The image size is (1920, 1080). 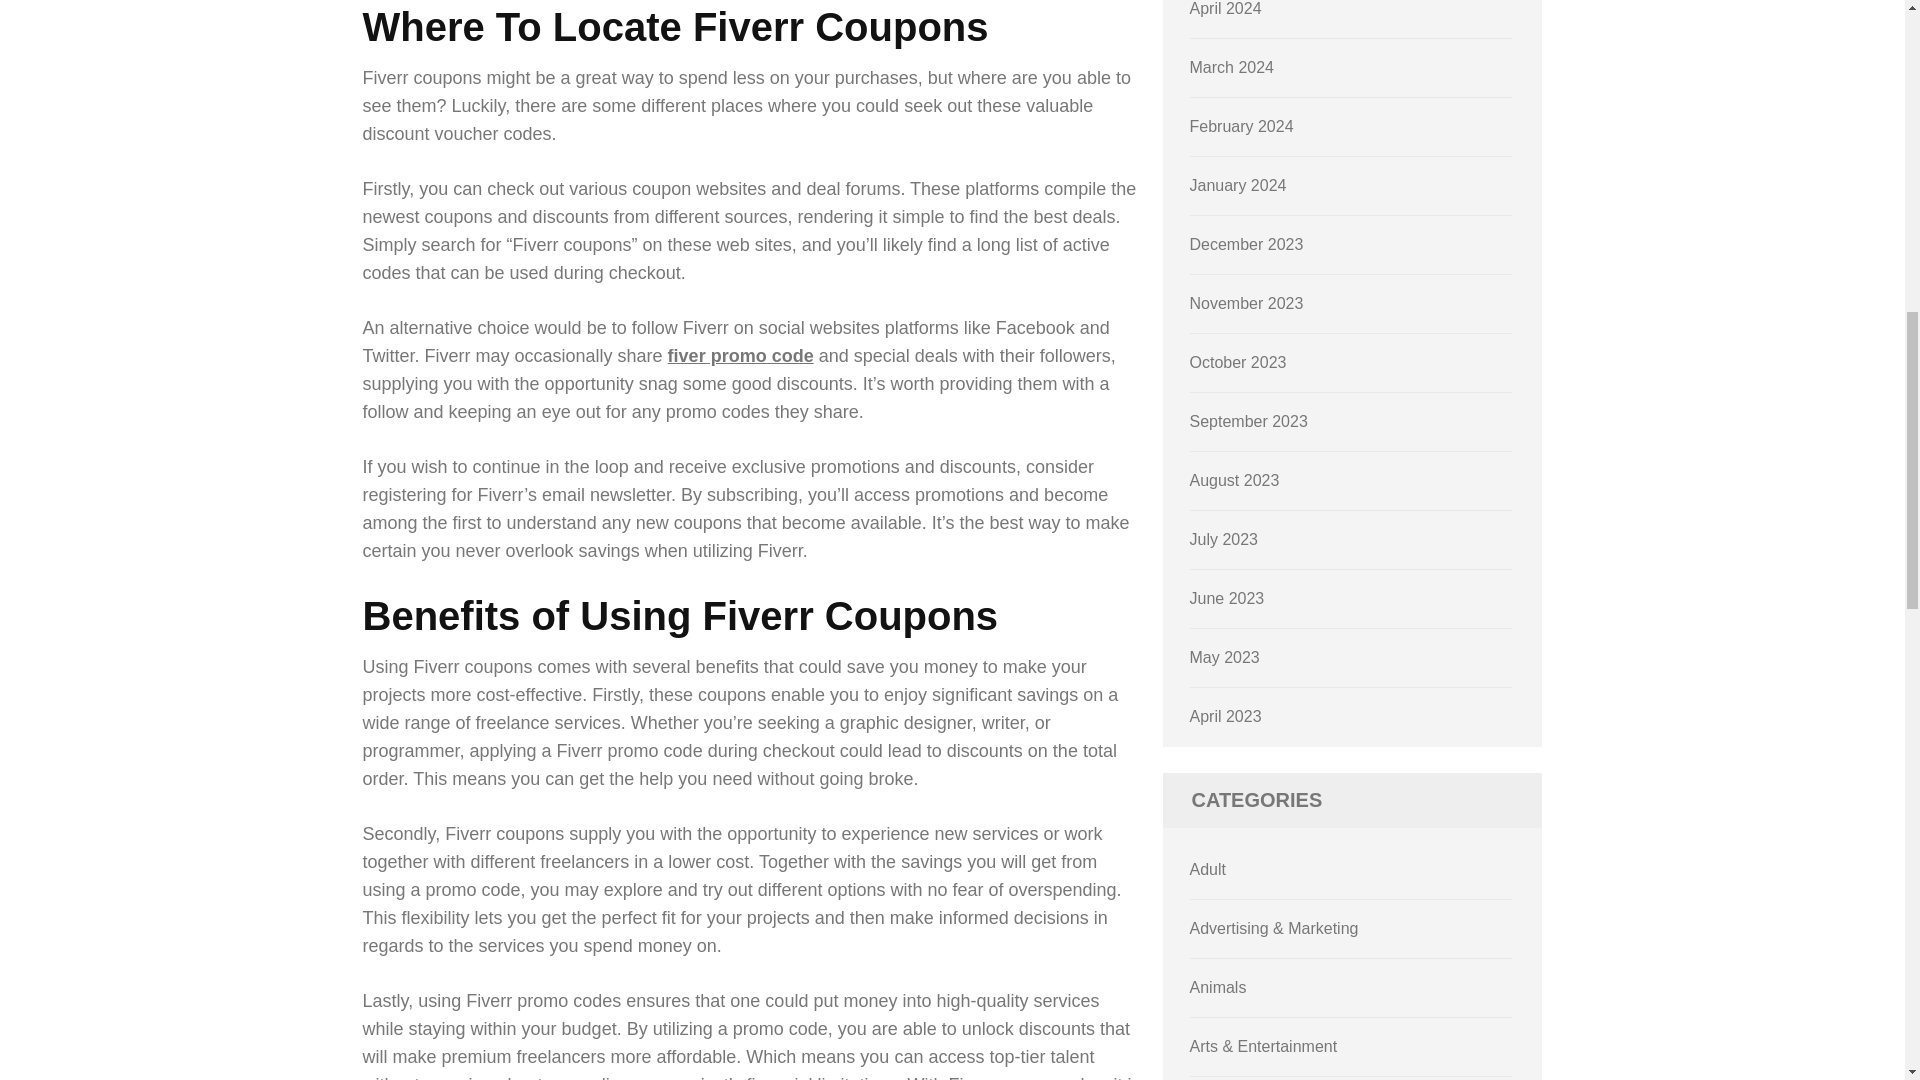 I want to click on April 2023, so click(x=1226, y=716).